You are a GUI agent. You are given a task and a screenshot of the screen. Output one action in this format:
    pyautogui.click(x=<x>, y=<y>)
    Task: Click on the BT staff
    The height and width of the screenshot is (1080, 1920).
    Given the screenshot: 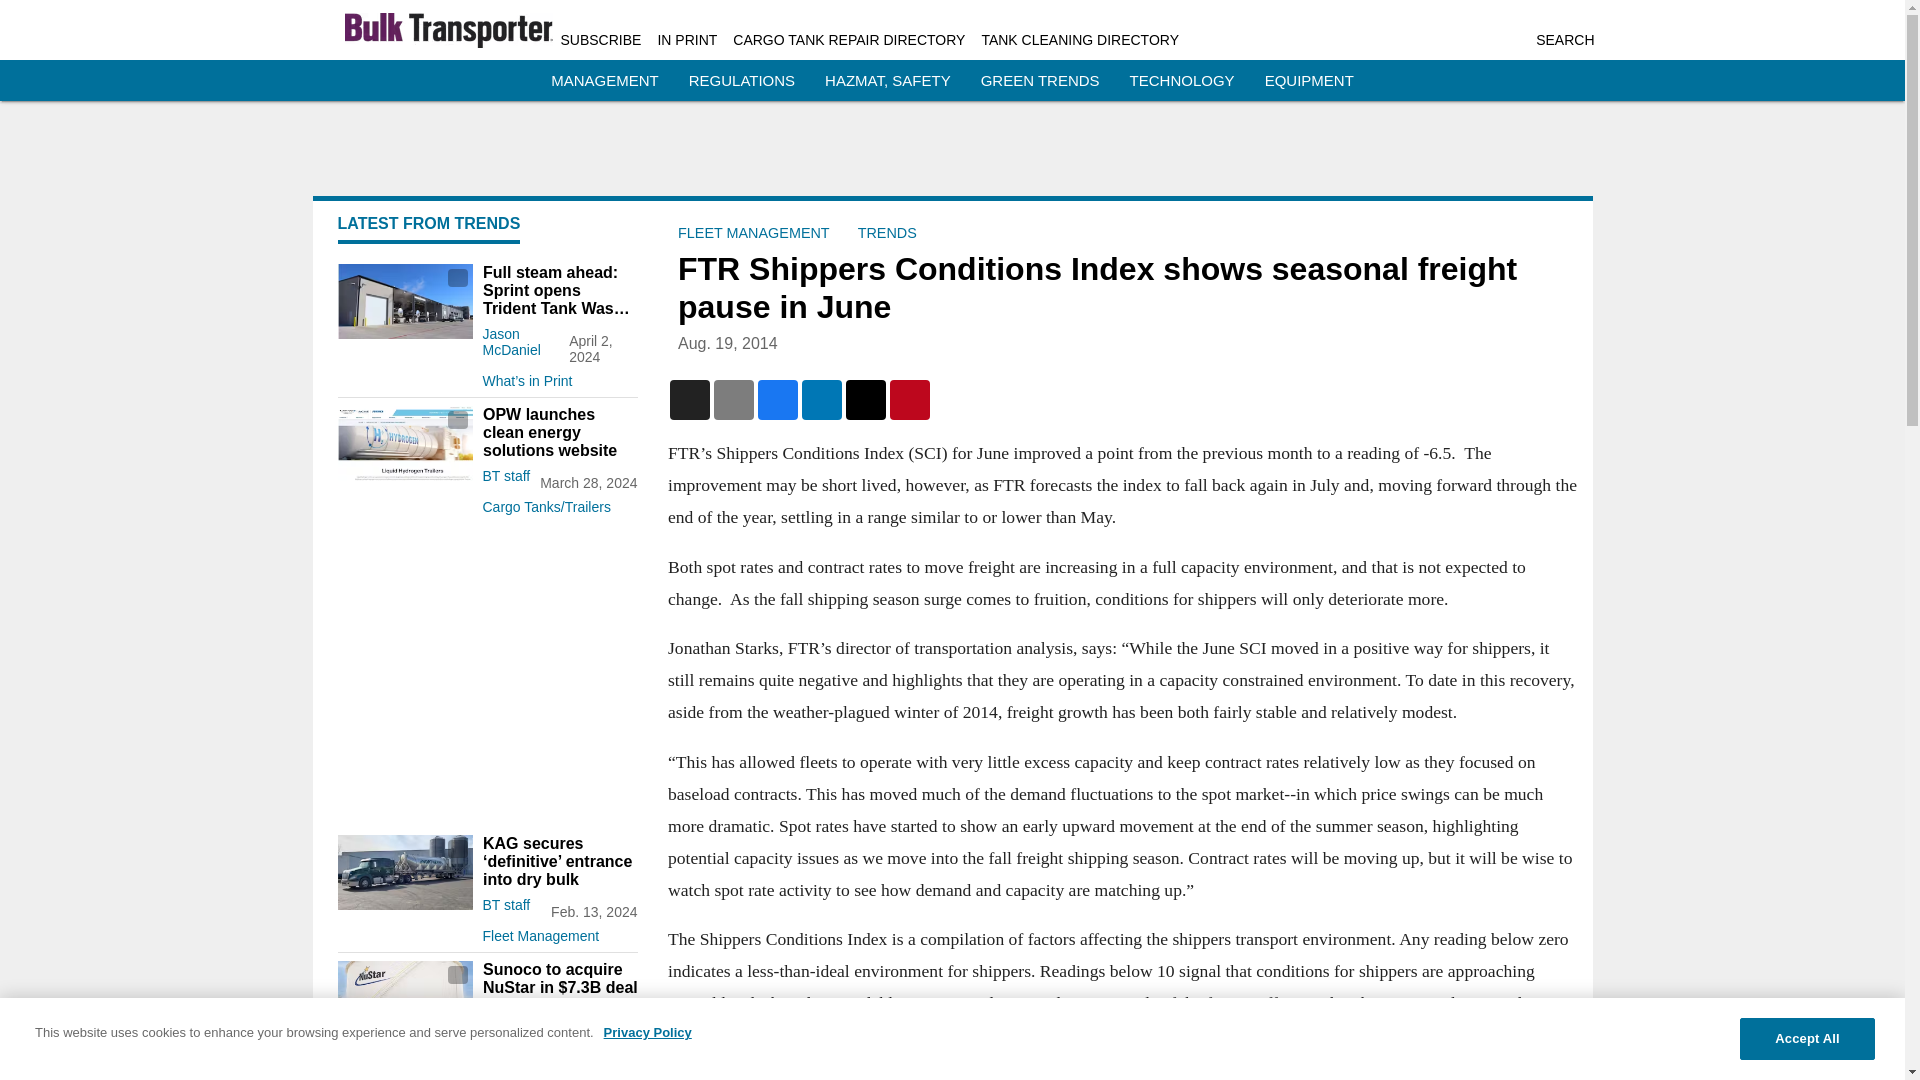 What is the action you would take?
    pyautogui.click(x=505, y=904)
    